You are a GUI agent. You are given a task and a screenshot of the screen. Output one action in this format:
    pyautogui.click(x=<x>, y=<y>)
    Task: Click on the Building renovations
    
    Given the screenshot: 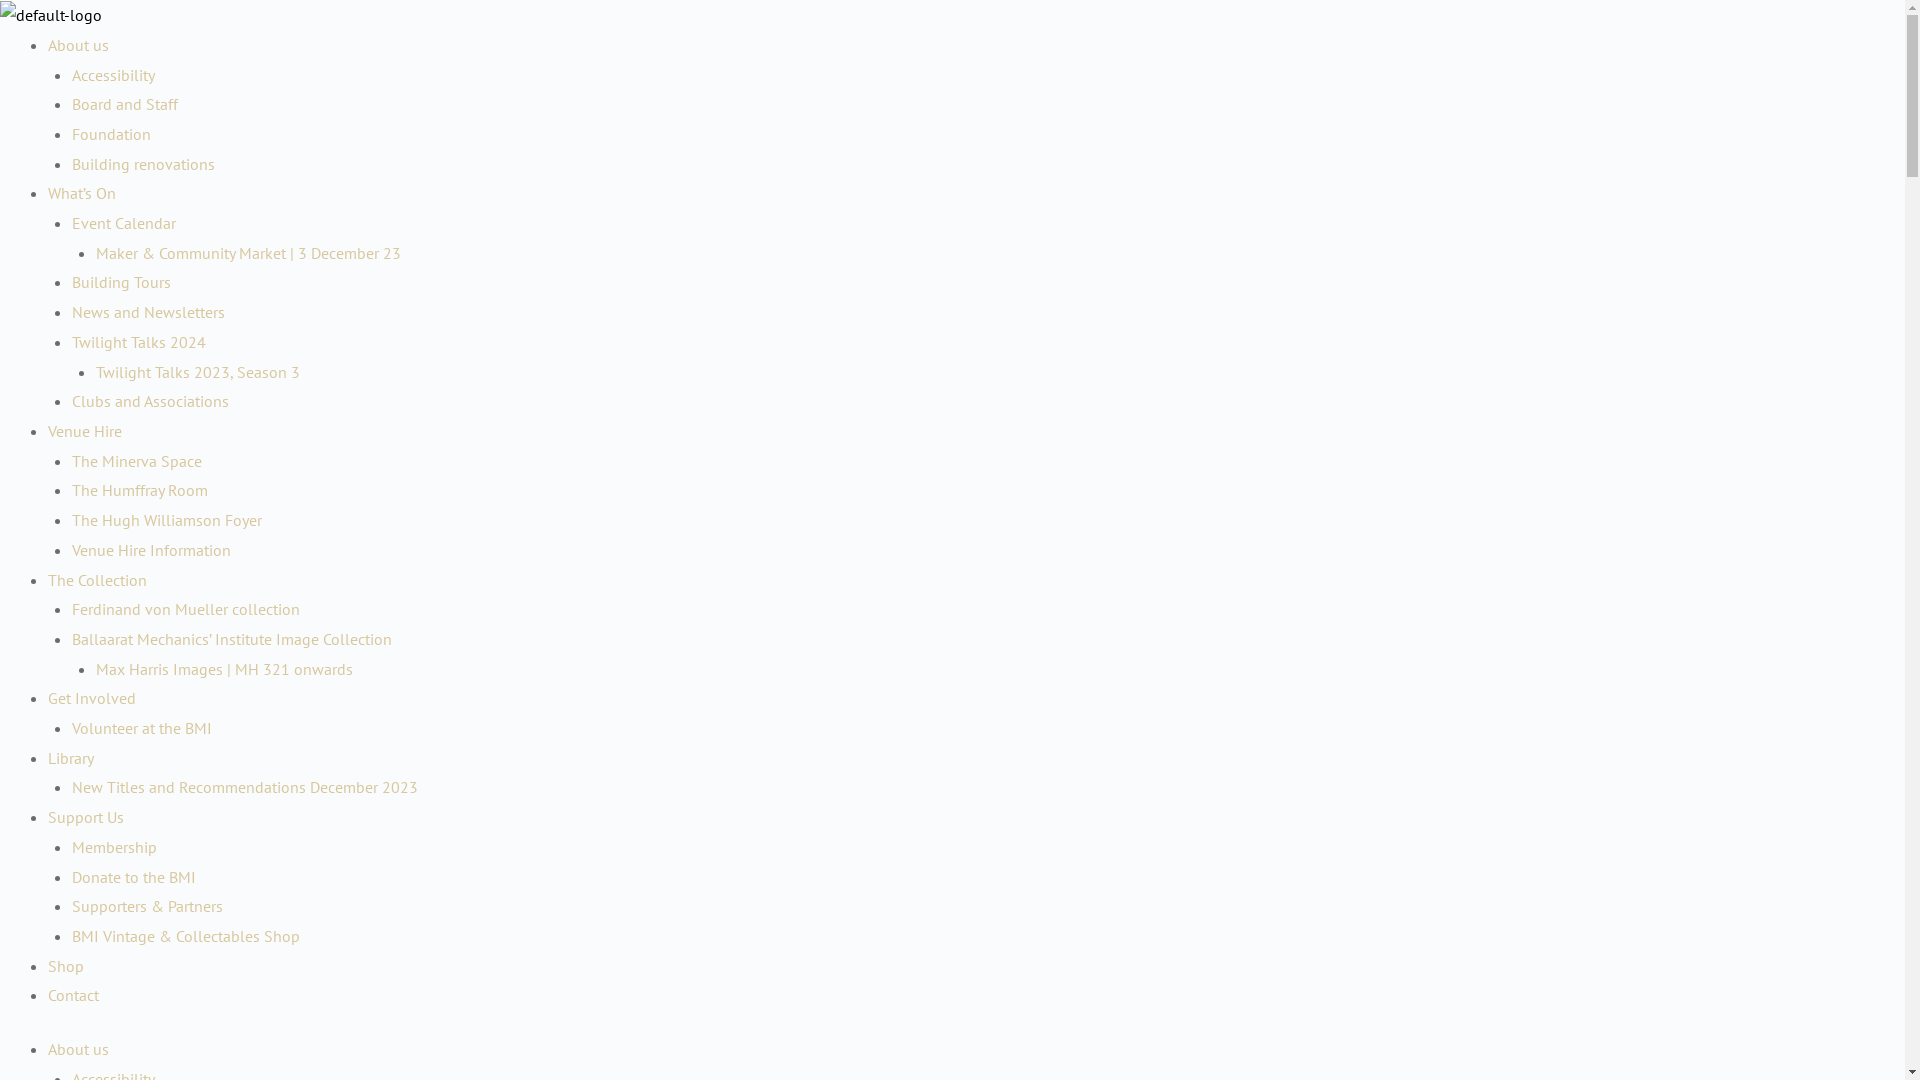 What is the action you would take?
    pyautogui.click(x=144, y=164)
    